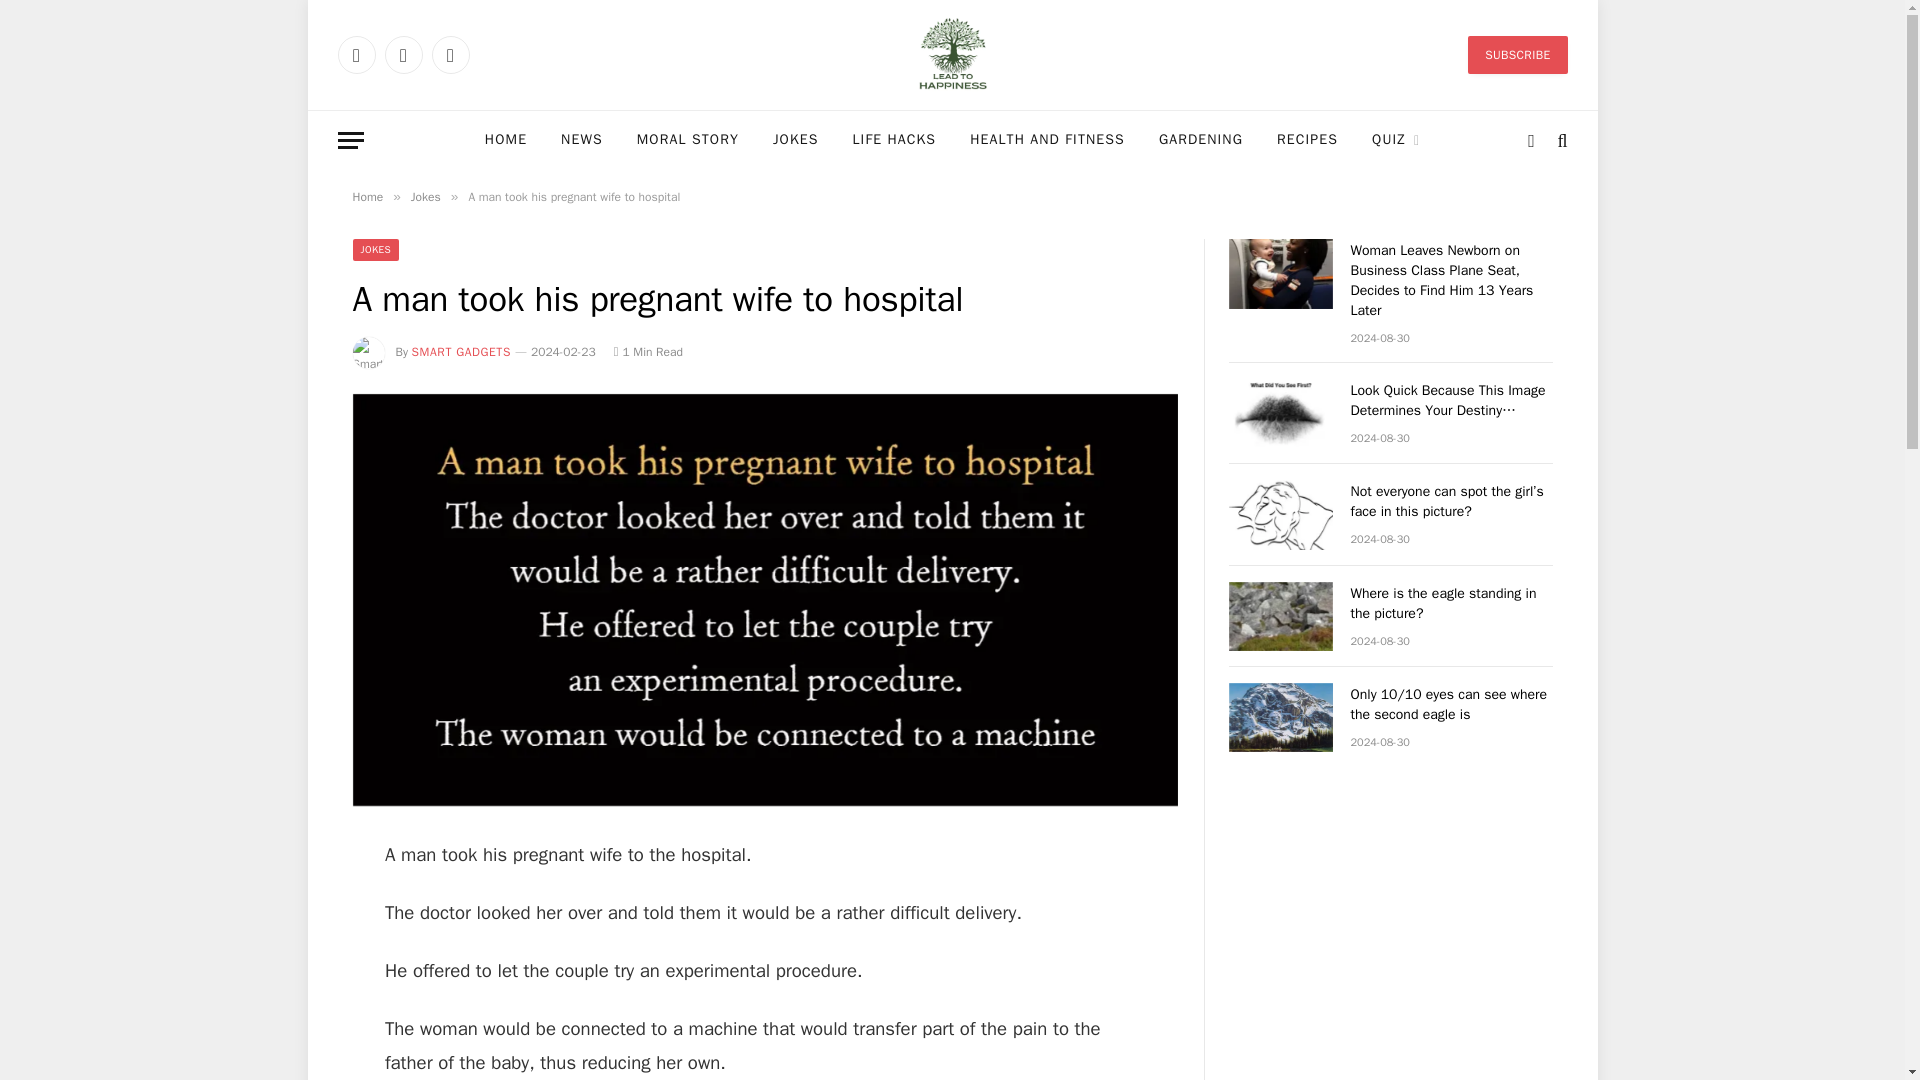  What do you see at coordinates (506, 140) in the screenshot?
I see `HOME` at bounding box center [506, 140].